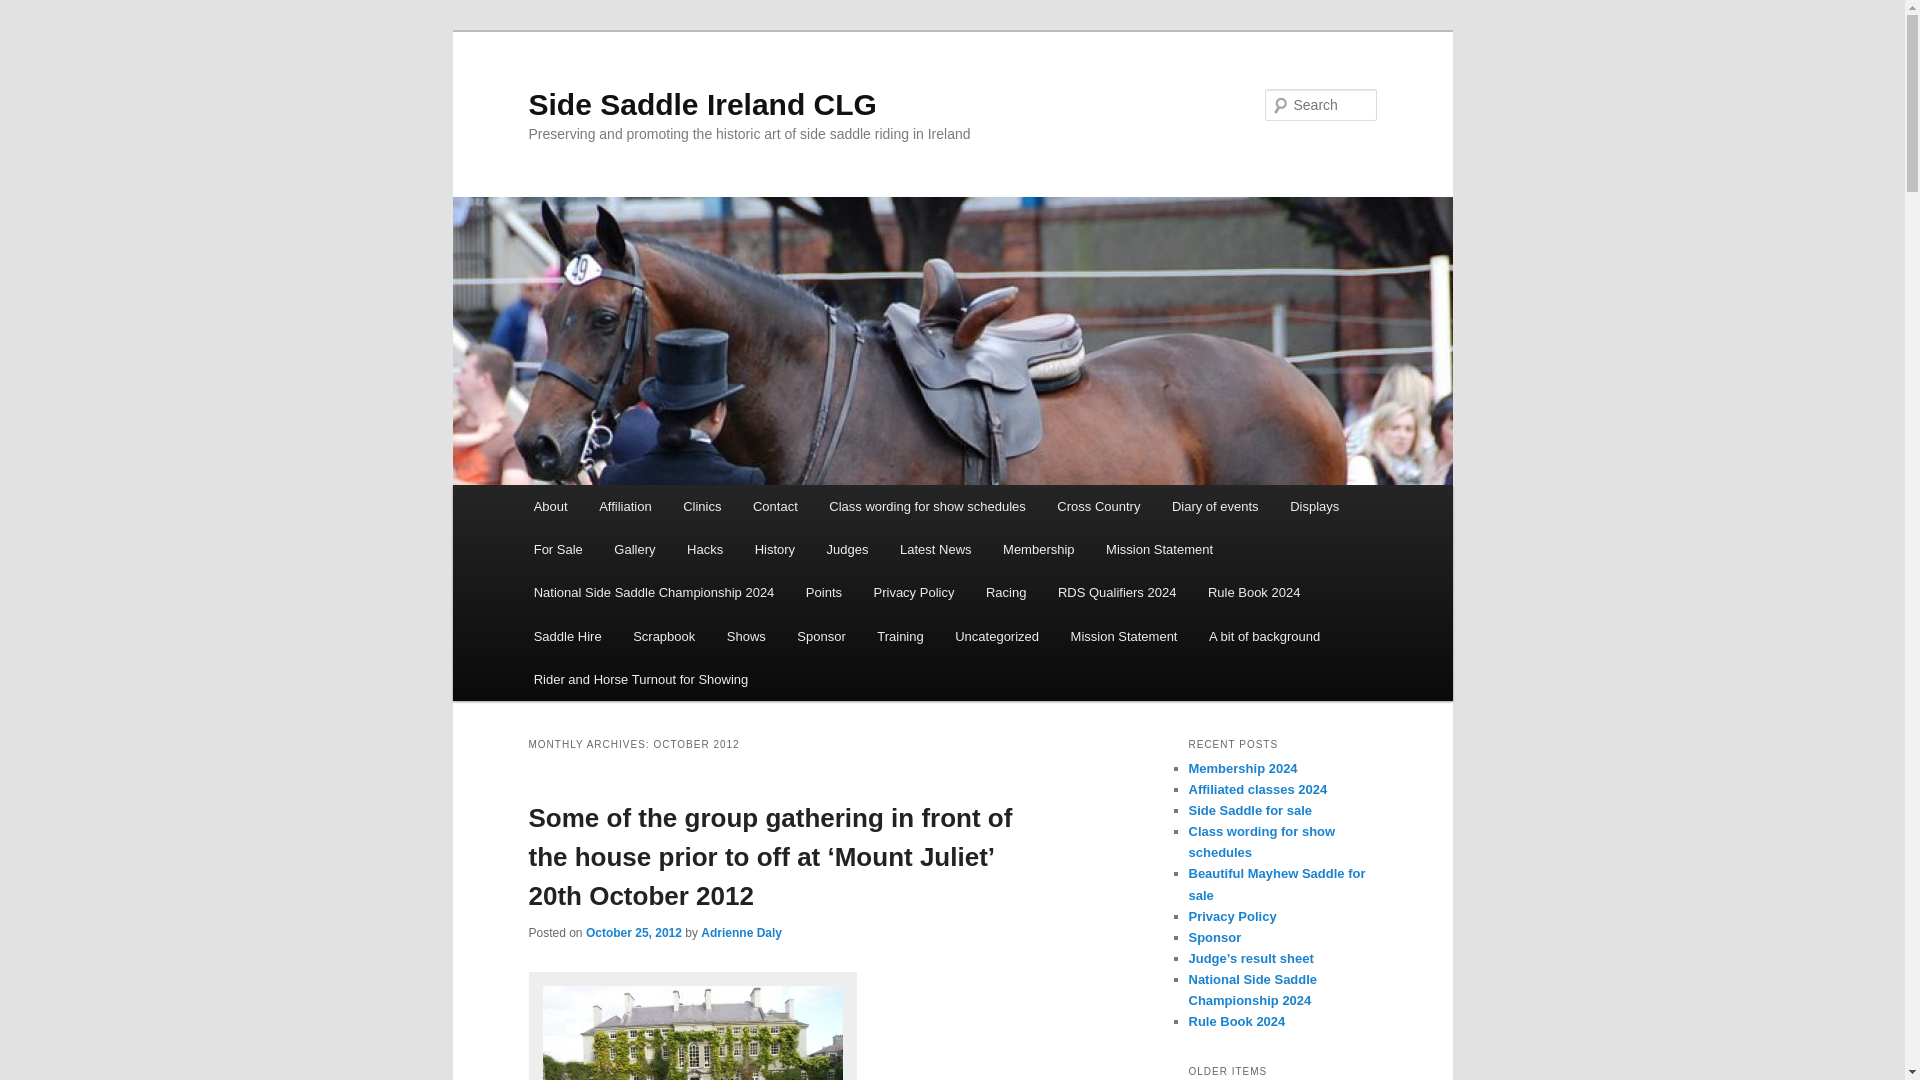 The image size is (1920, 1080). I want to click on 10:30 am, so click(633, 932).